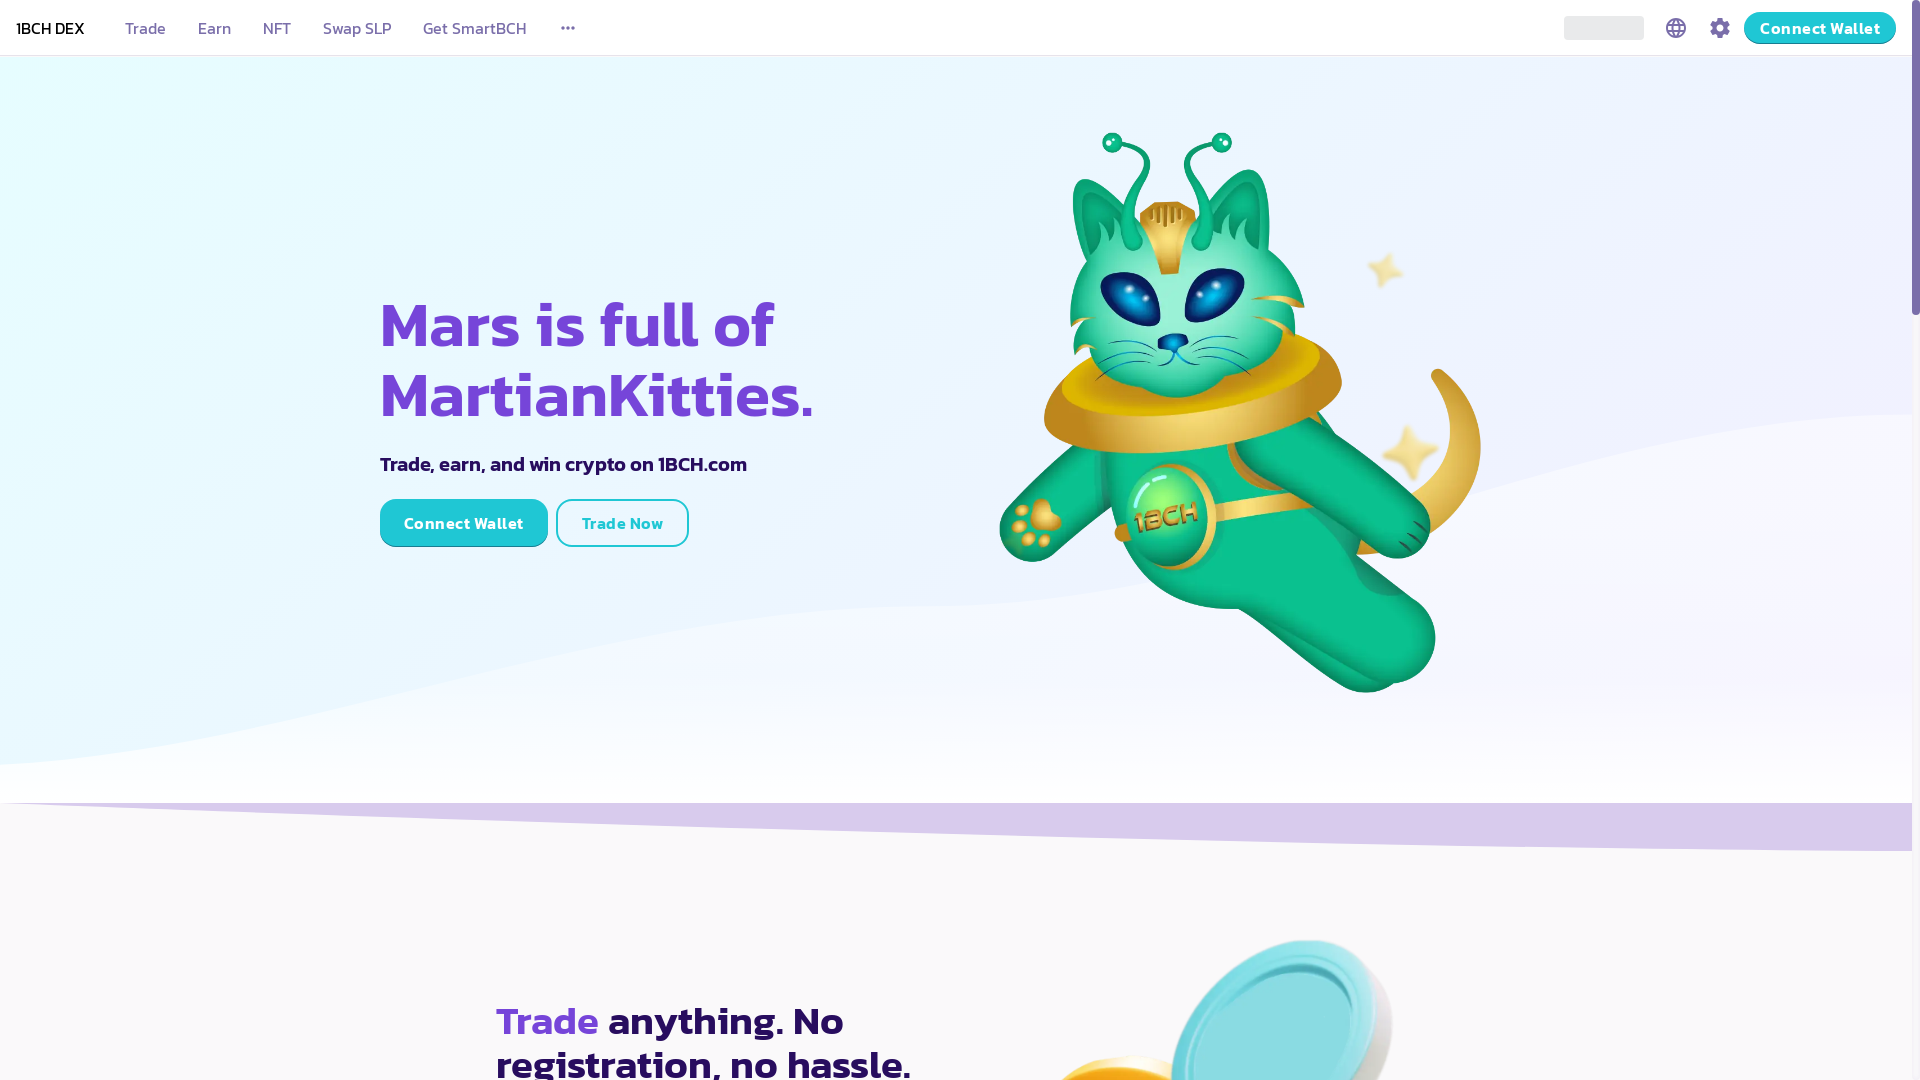 This screenshot has width=1920, height=1080. I want to click on Trade, so click(146, 28).